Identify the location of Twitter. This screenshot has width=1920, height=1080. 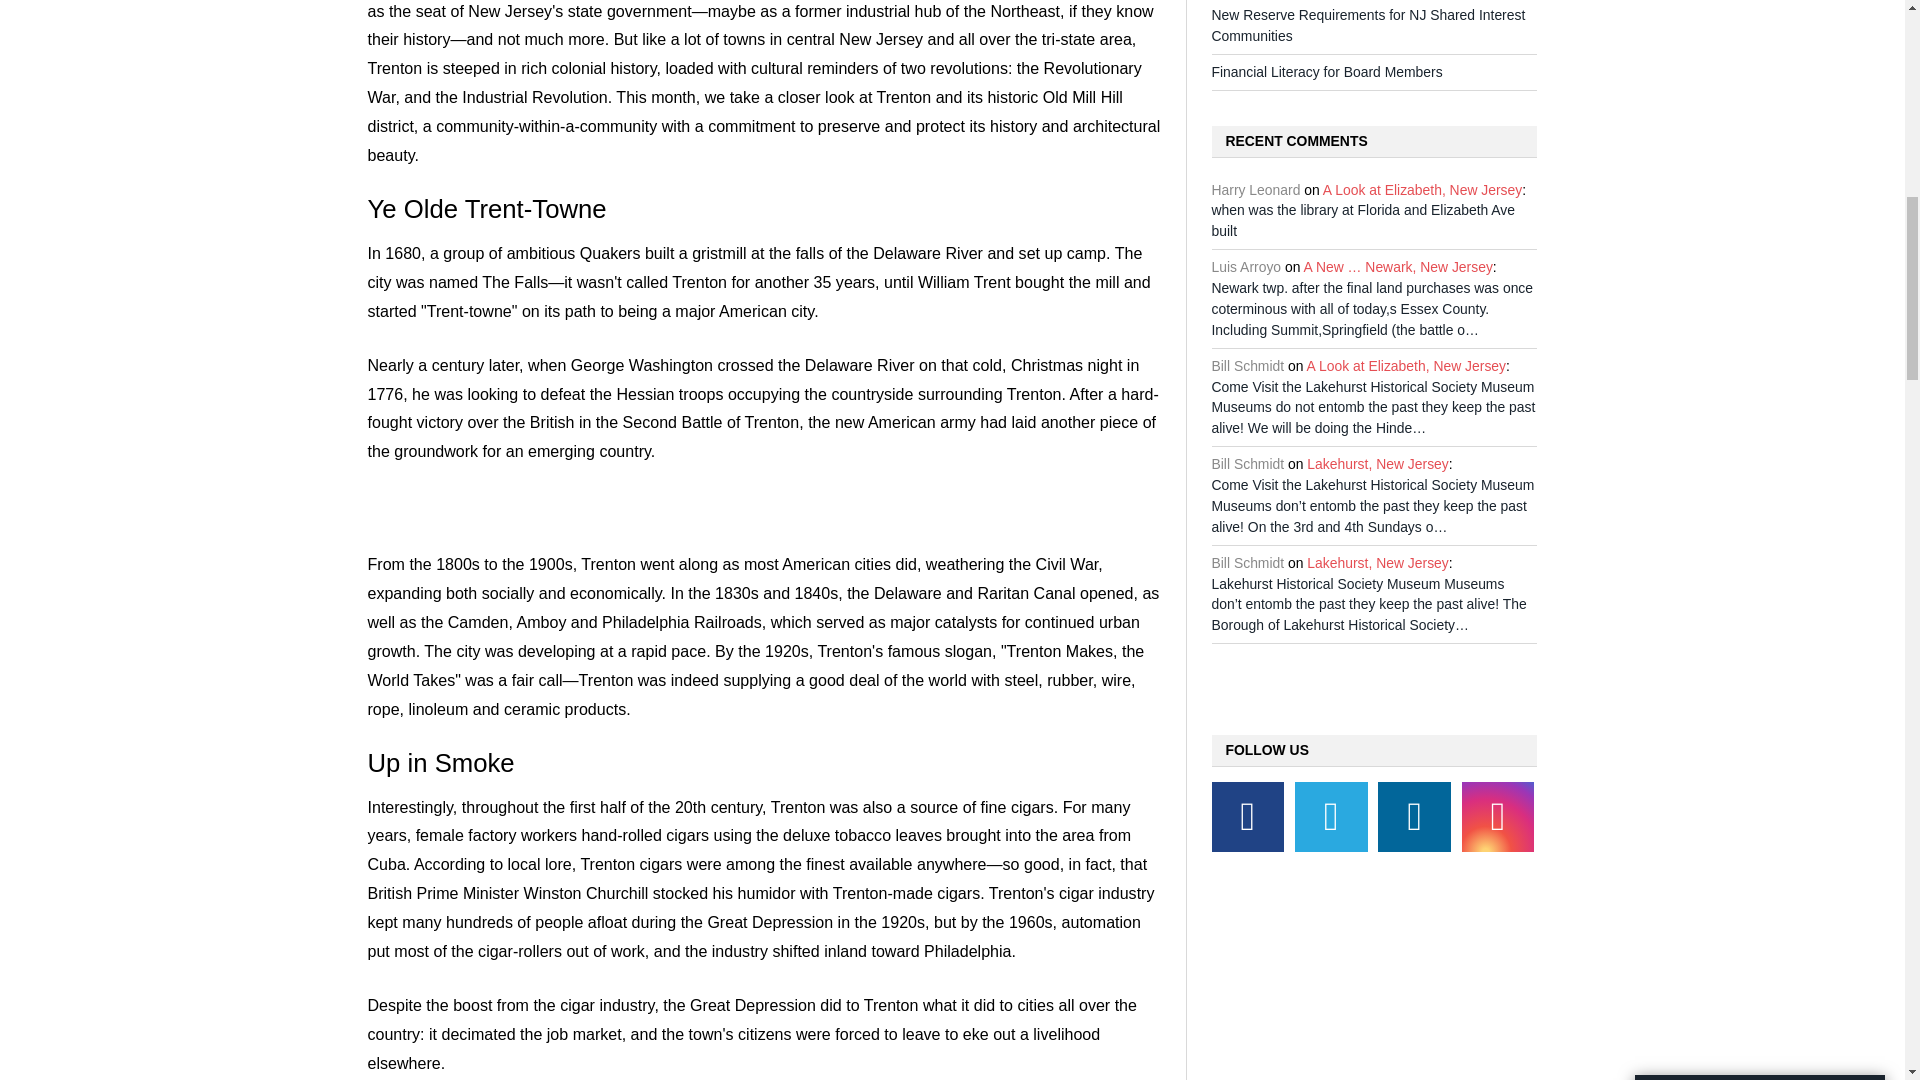
(1330, 816).